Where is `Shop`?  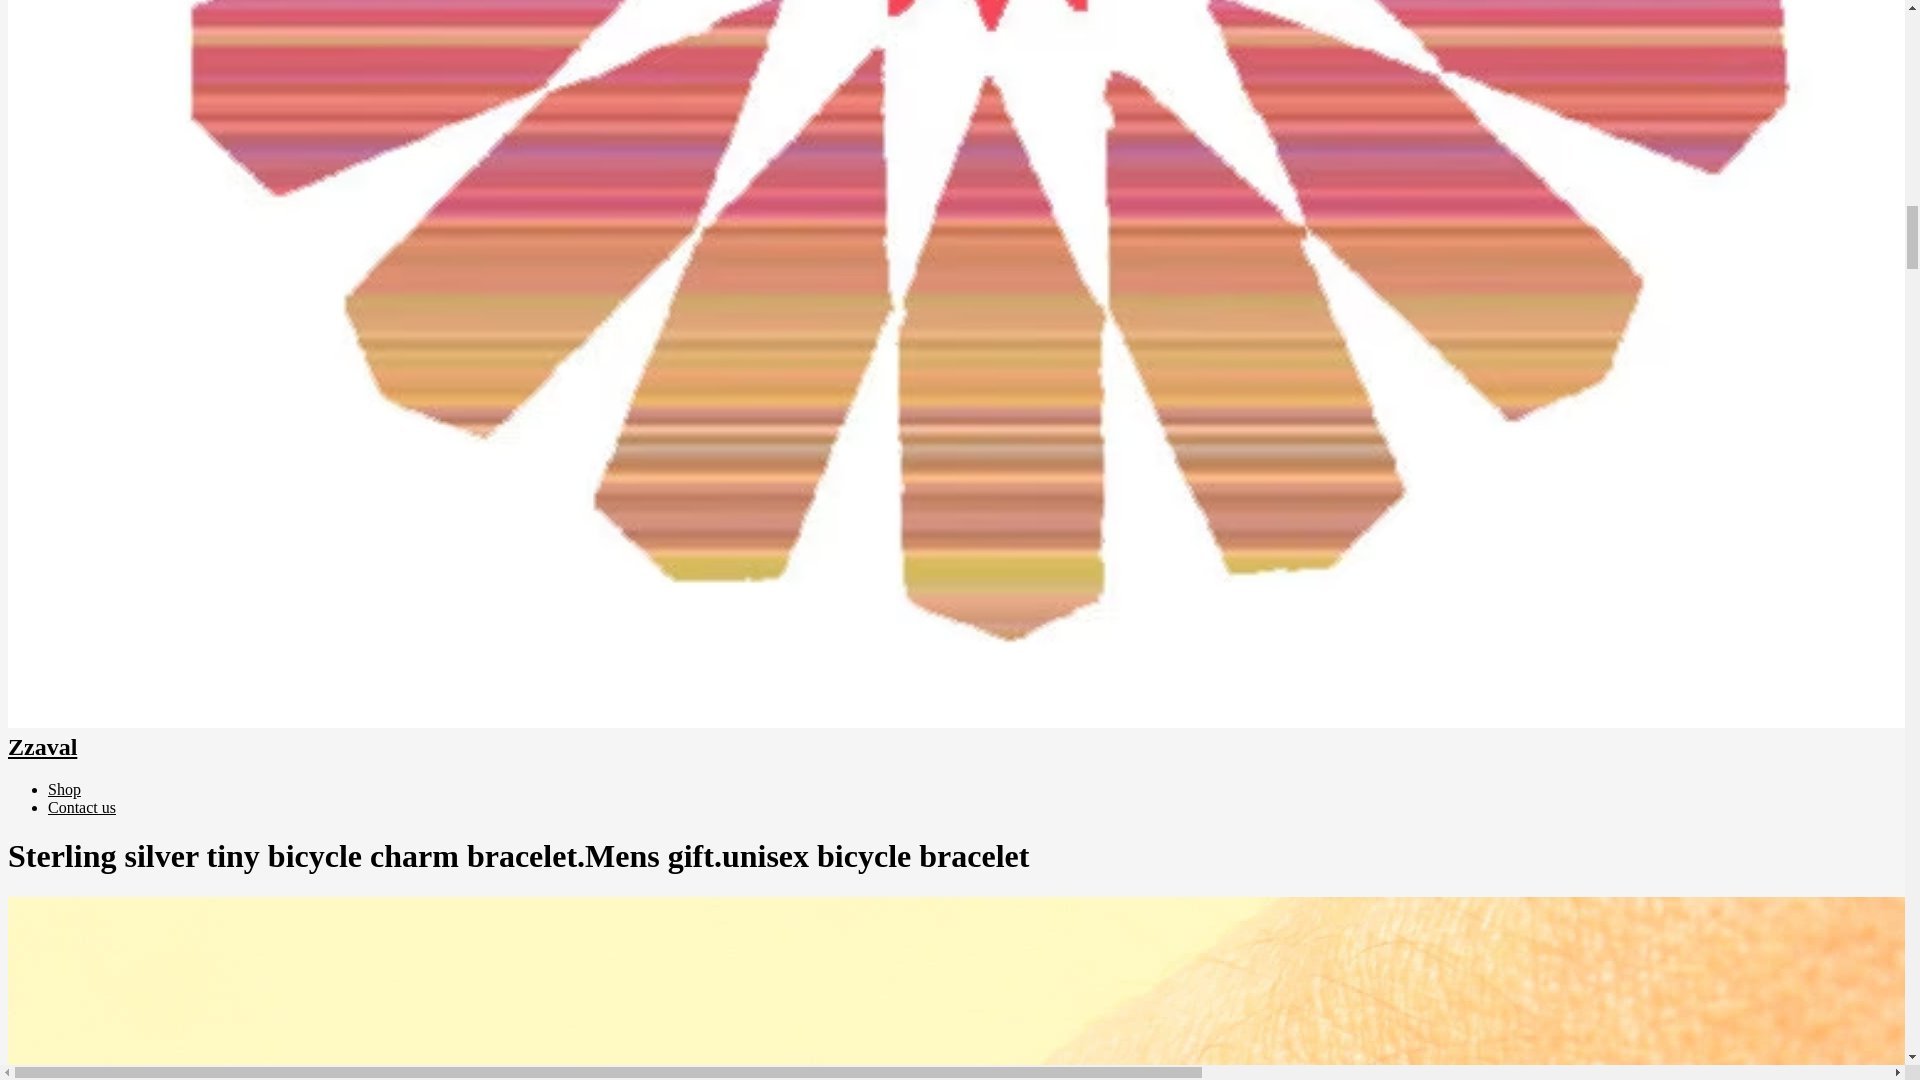 Shop is located at coordinates (64, 789).